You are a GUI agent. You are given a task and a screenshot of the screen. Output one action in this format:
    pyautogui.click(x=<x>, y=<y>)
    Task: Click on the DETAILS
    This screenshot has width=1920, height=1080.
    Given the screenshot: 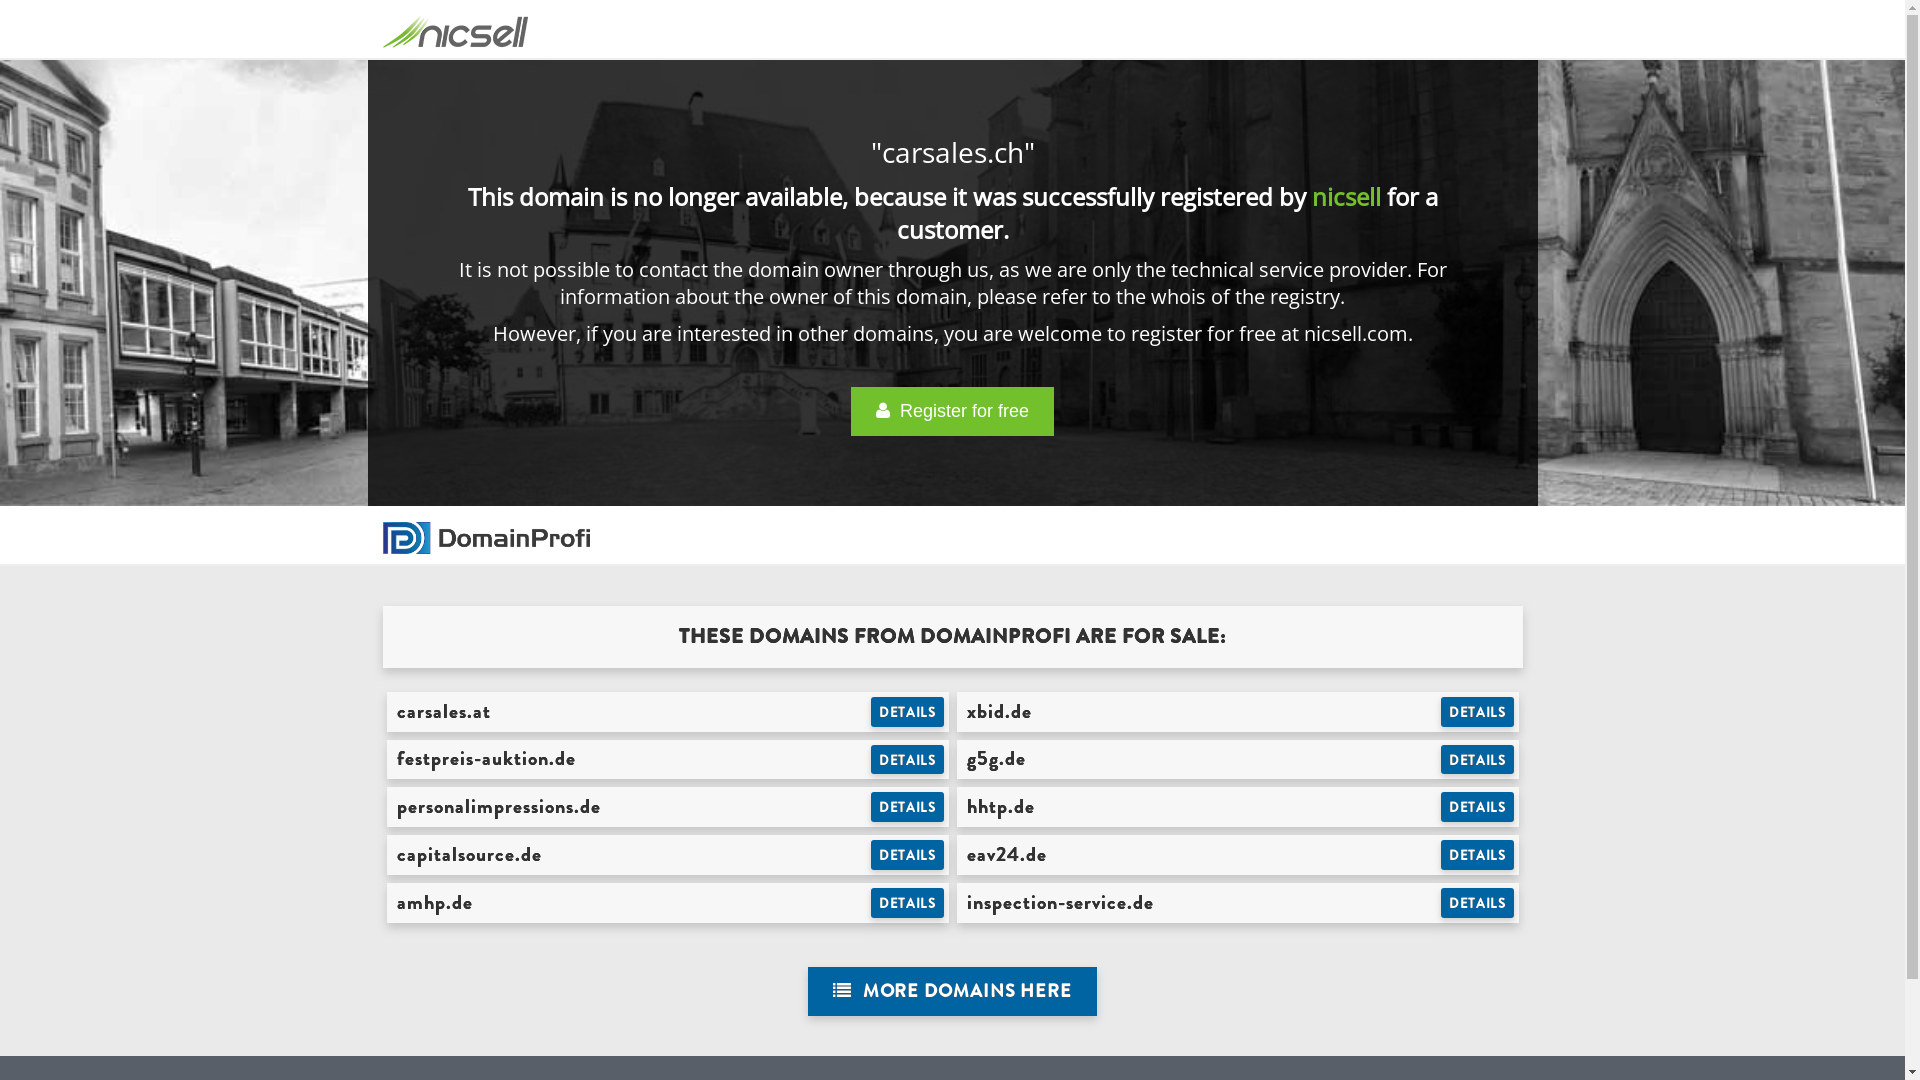 What is the action you would take?
    pyautogui.click(x=908, y=807)
    